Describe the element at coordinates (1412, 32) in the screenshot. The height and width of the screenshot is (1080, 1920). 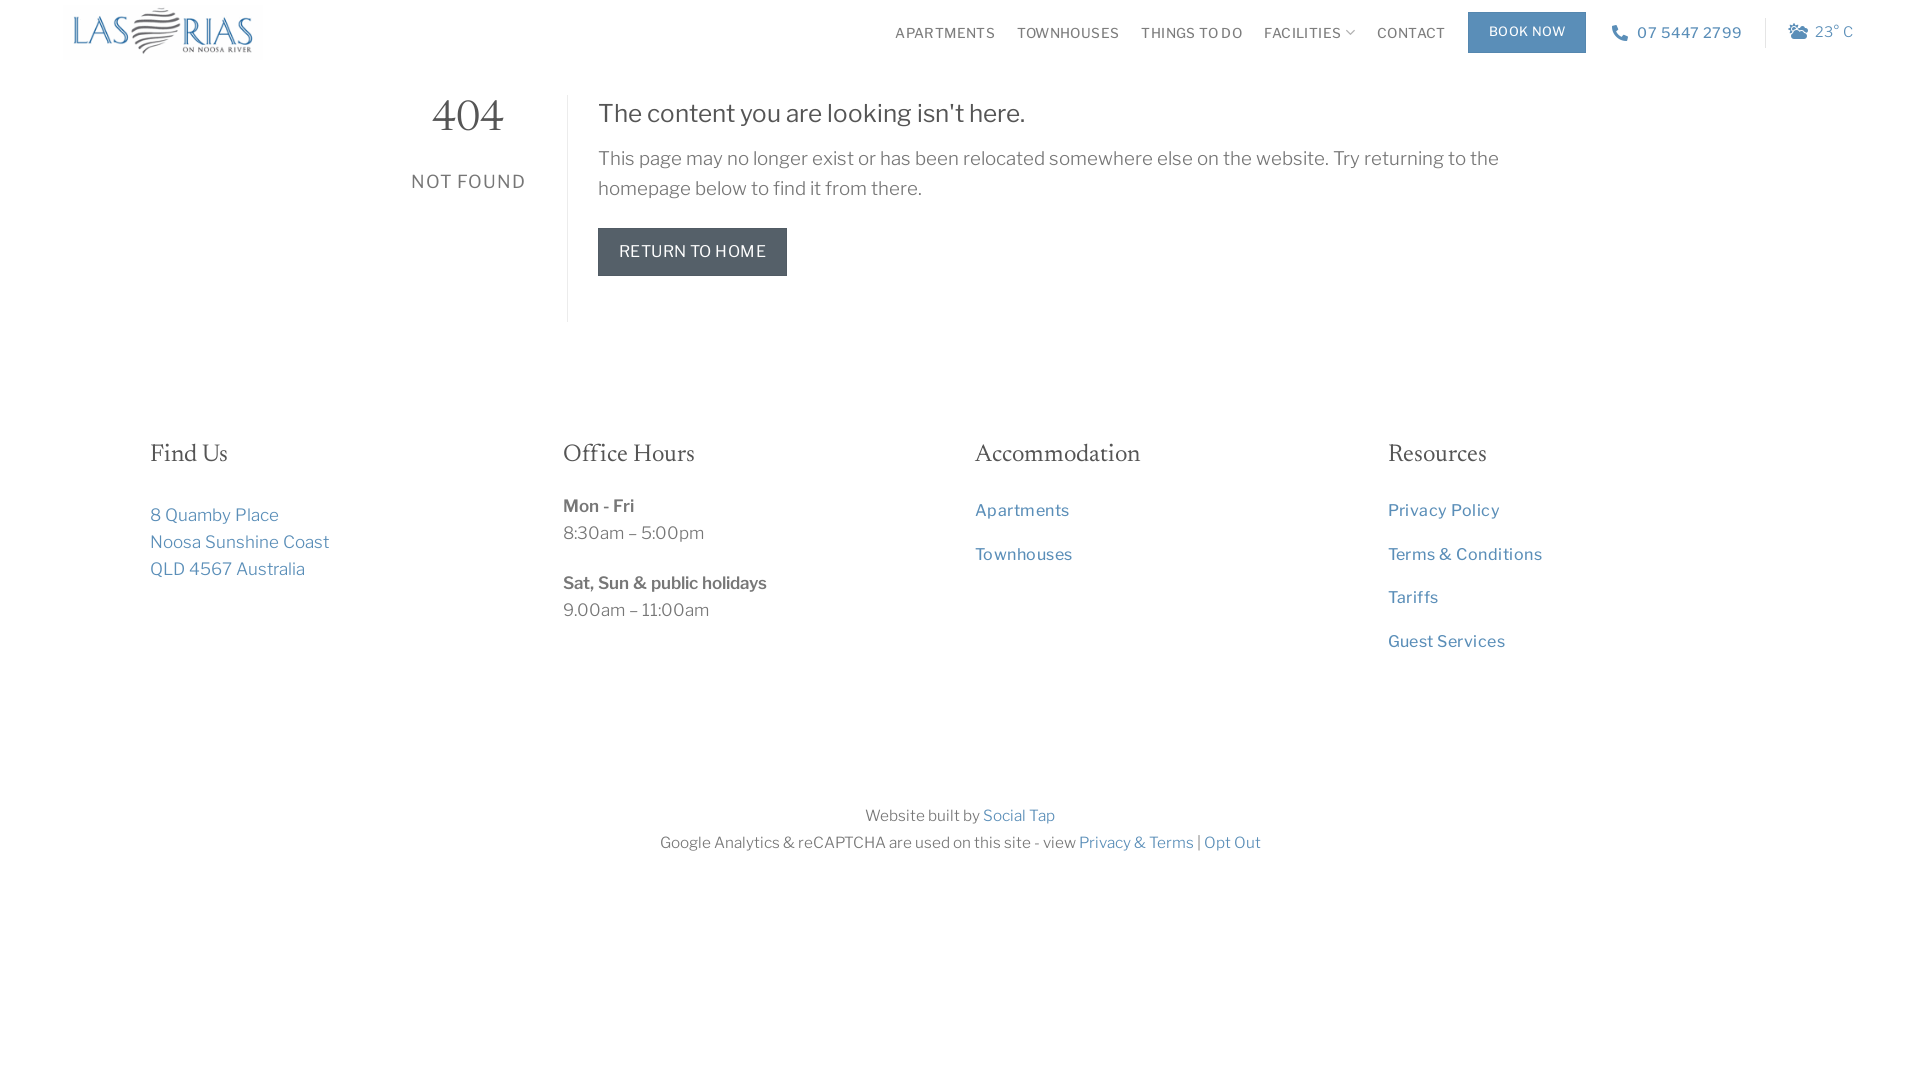
I see `CONTACT` at that location.